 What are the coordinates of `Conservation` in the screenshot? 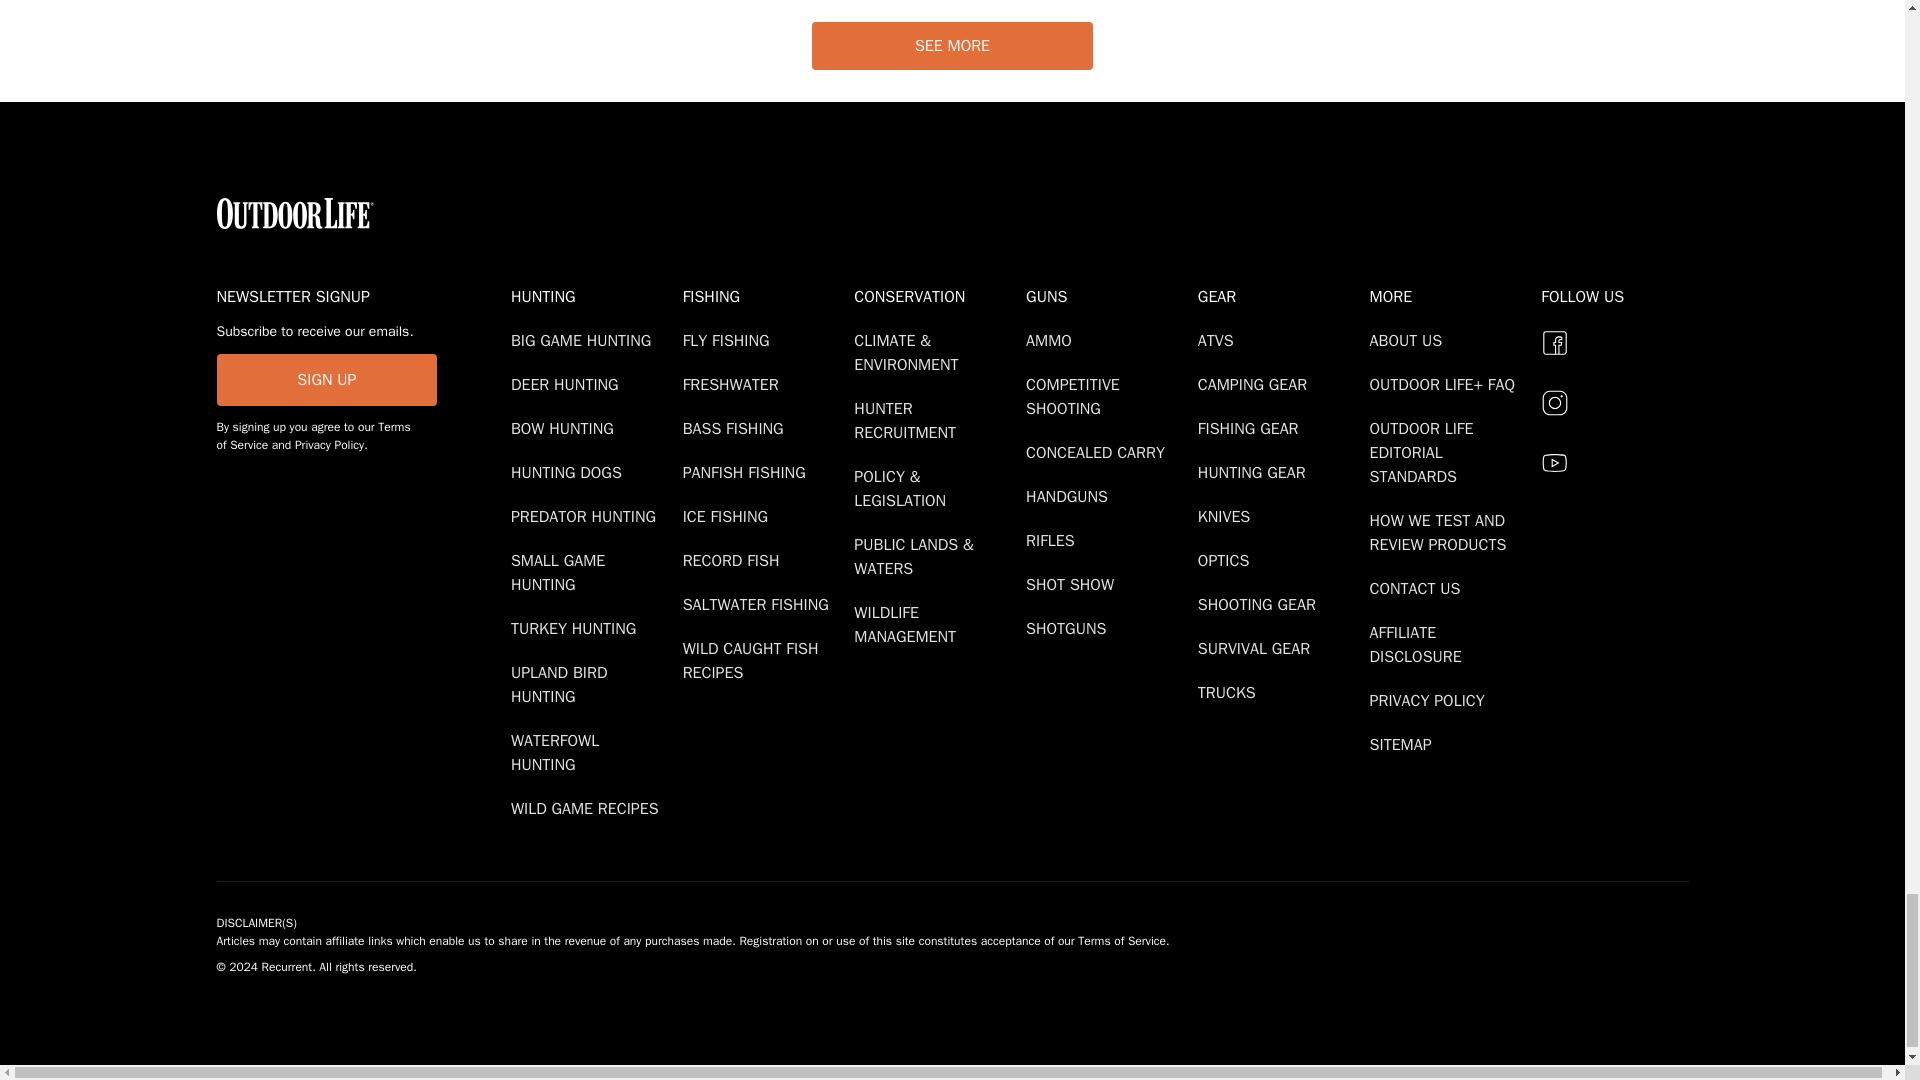 It's located at (936, 296).